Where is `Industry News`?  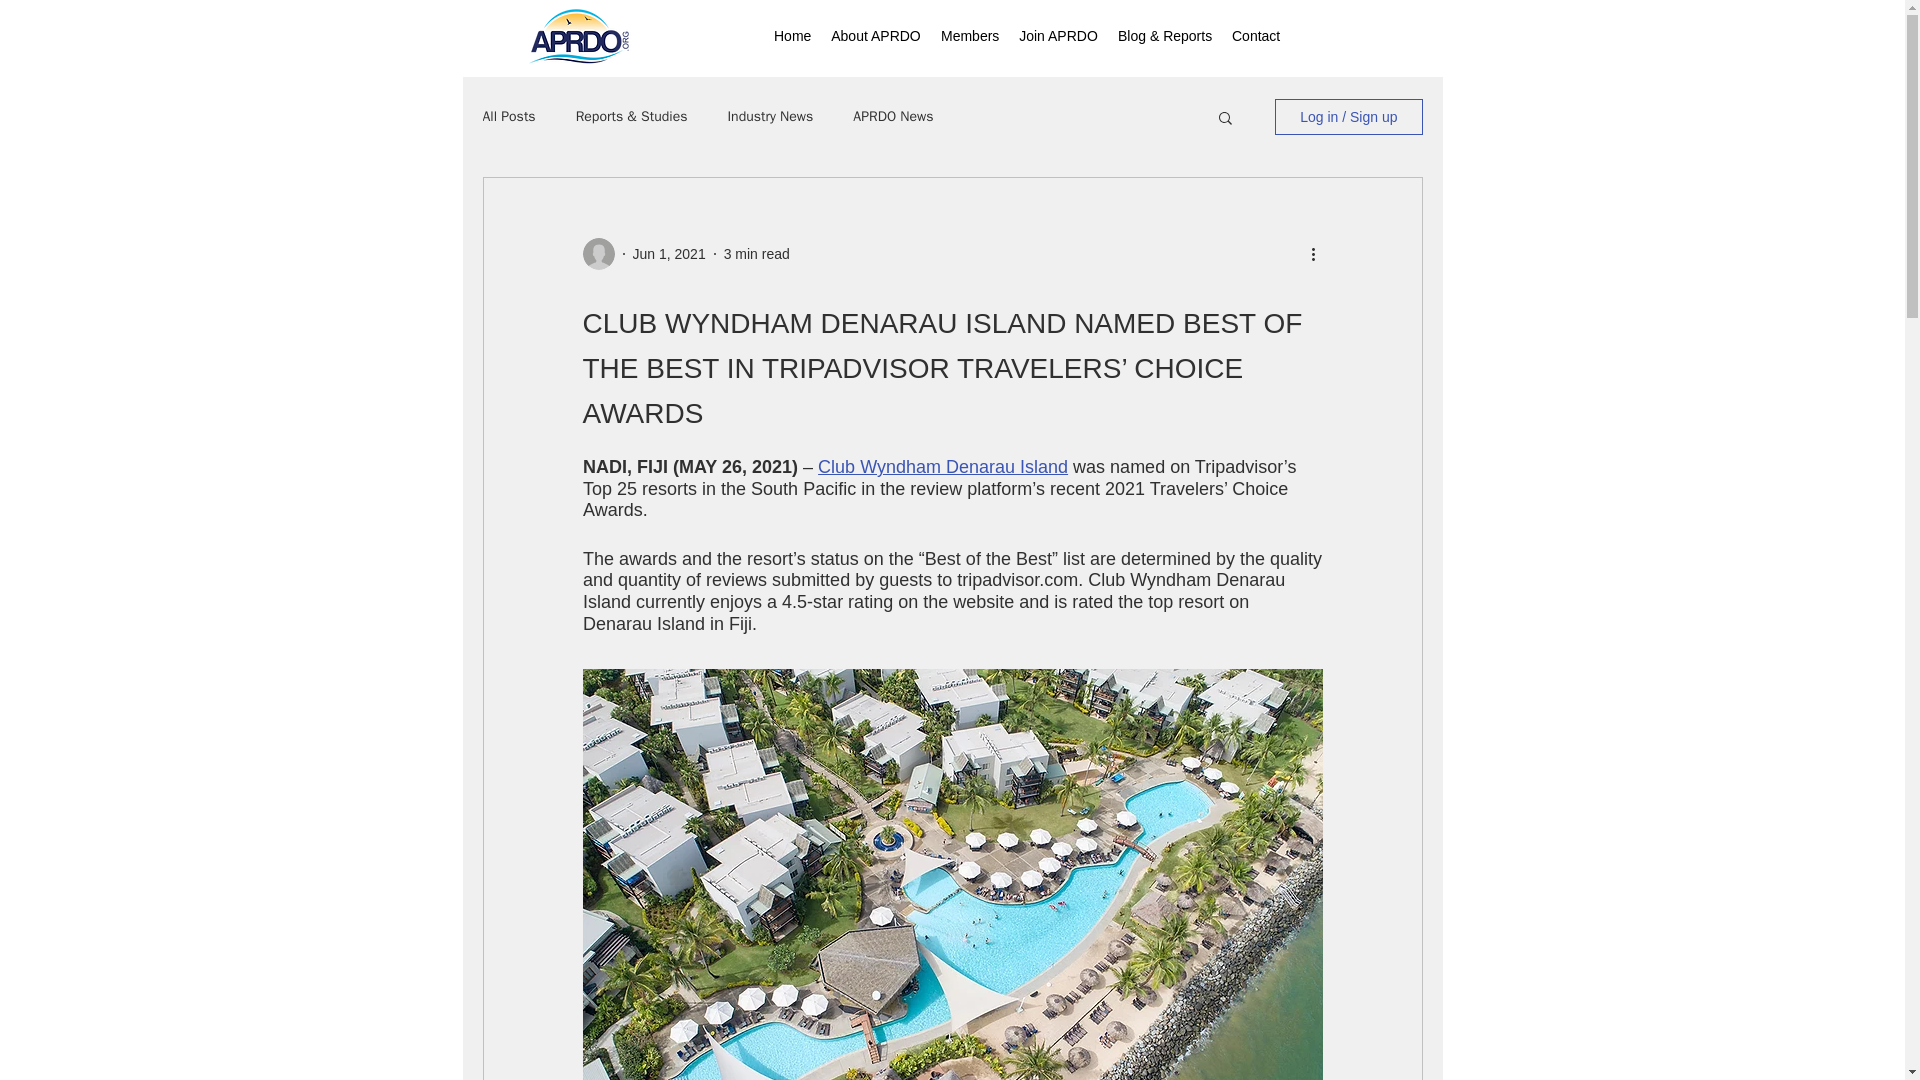
Industry News is located at coordinates (770, 117).